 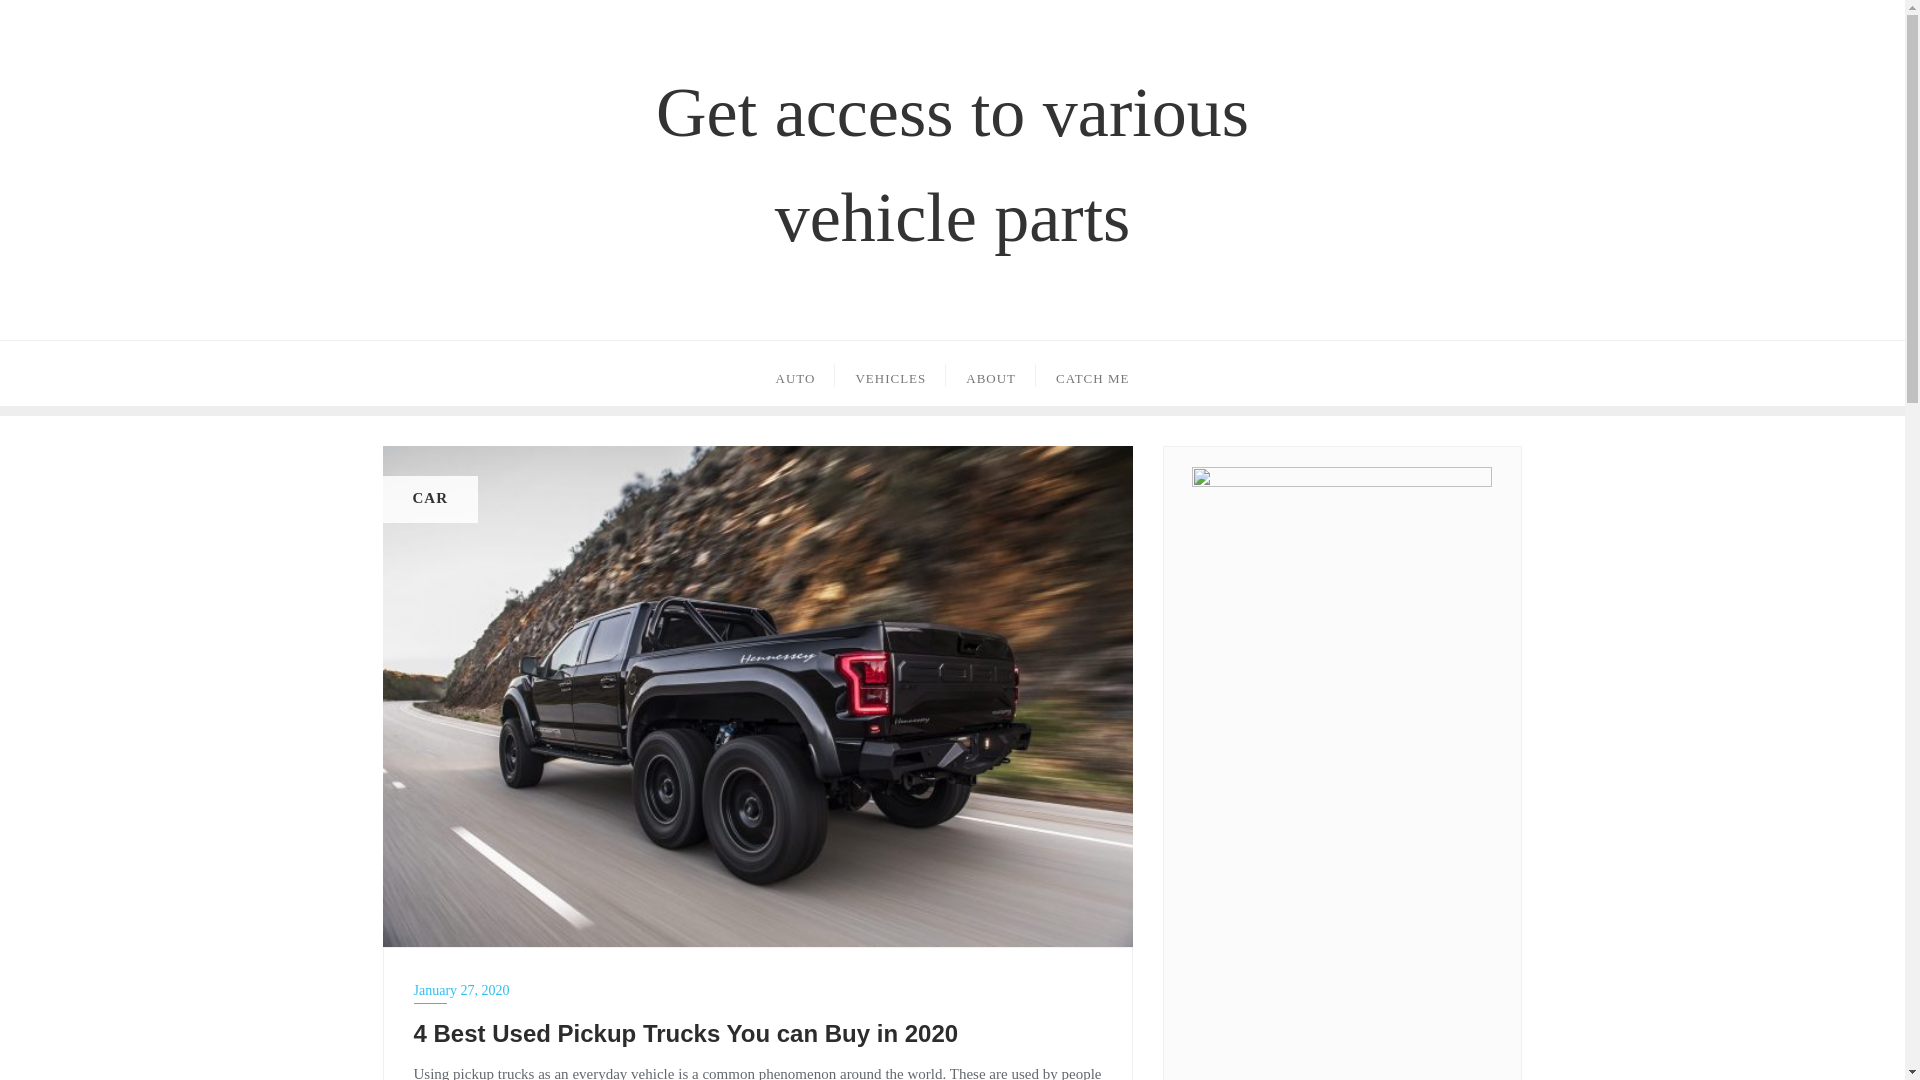 I want to click on AUTO, so click(x=796, y=374).